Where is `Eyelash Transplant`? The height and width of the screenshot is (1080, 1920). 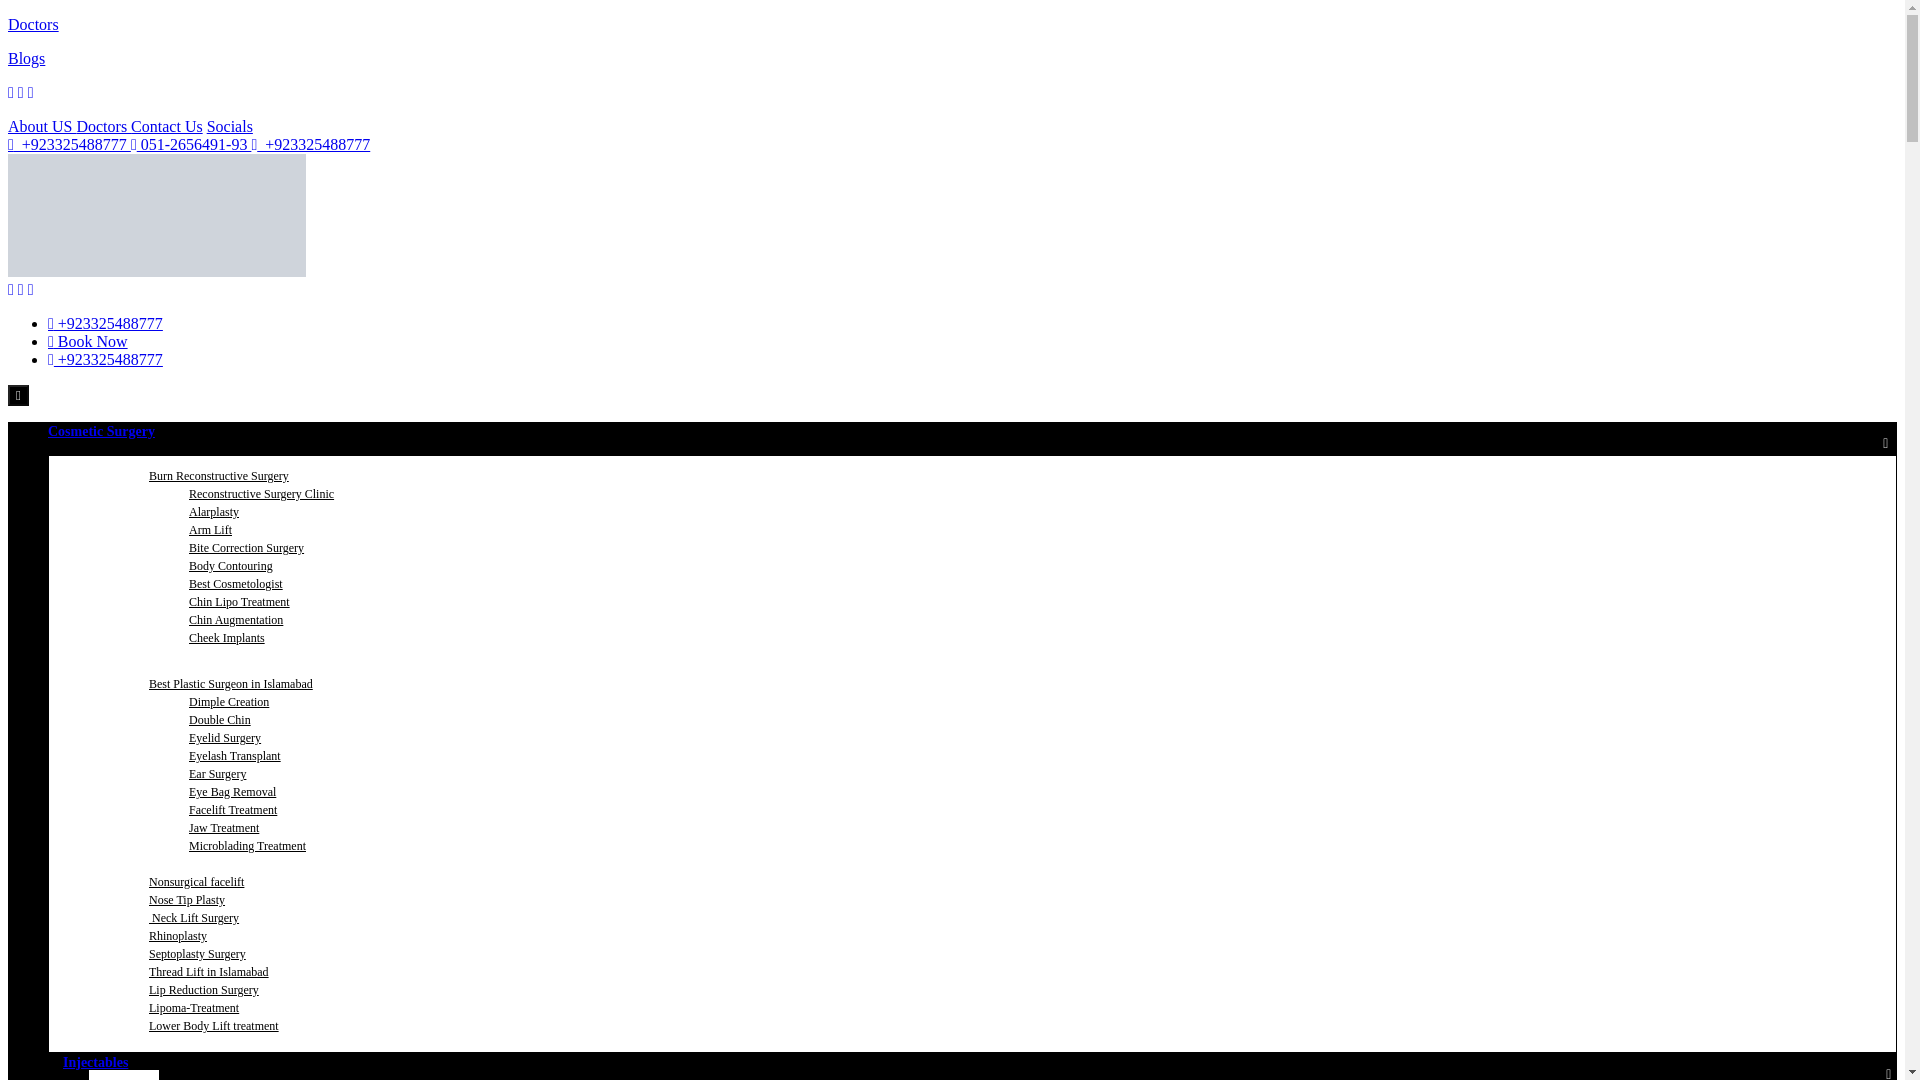
Eyelash Transplant is located at coordinates (234, 756).